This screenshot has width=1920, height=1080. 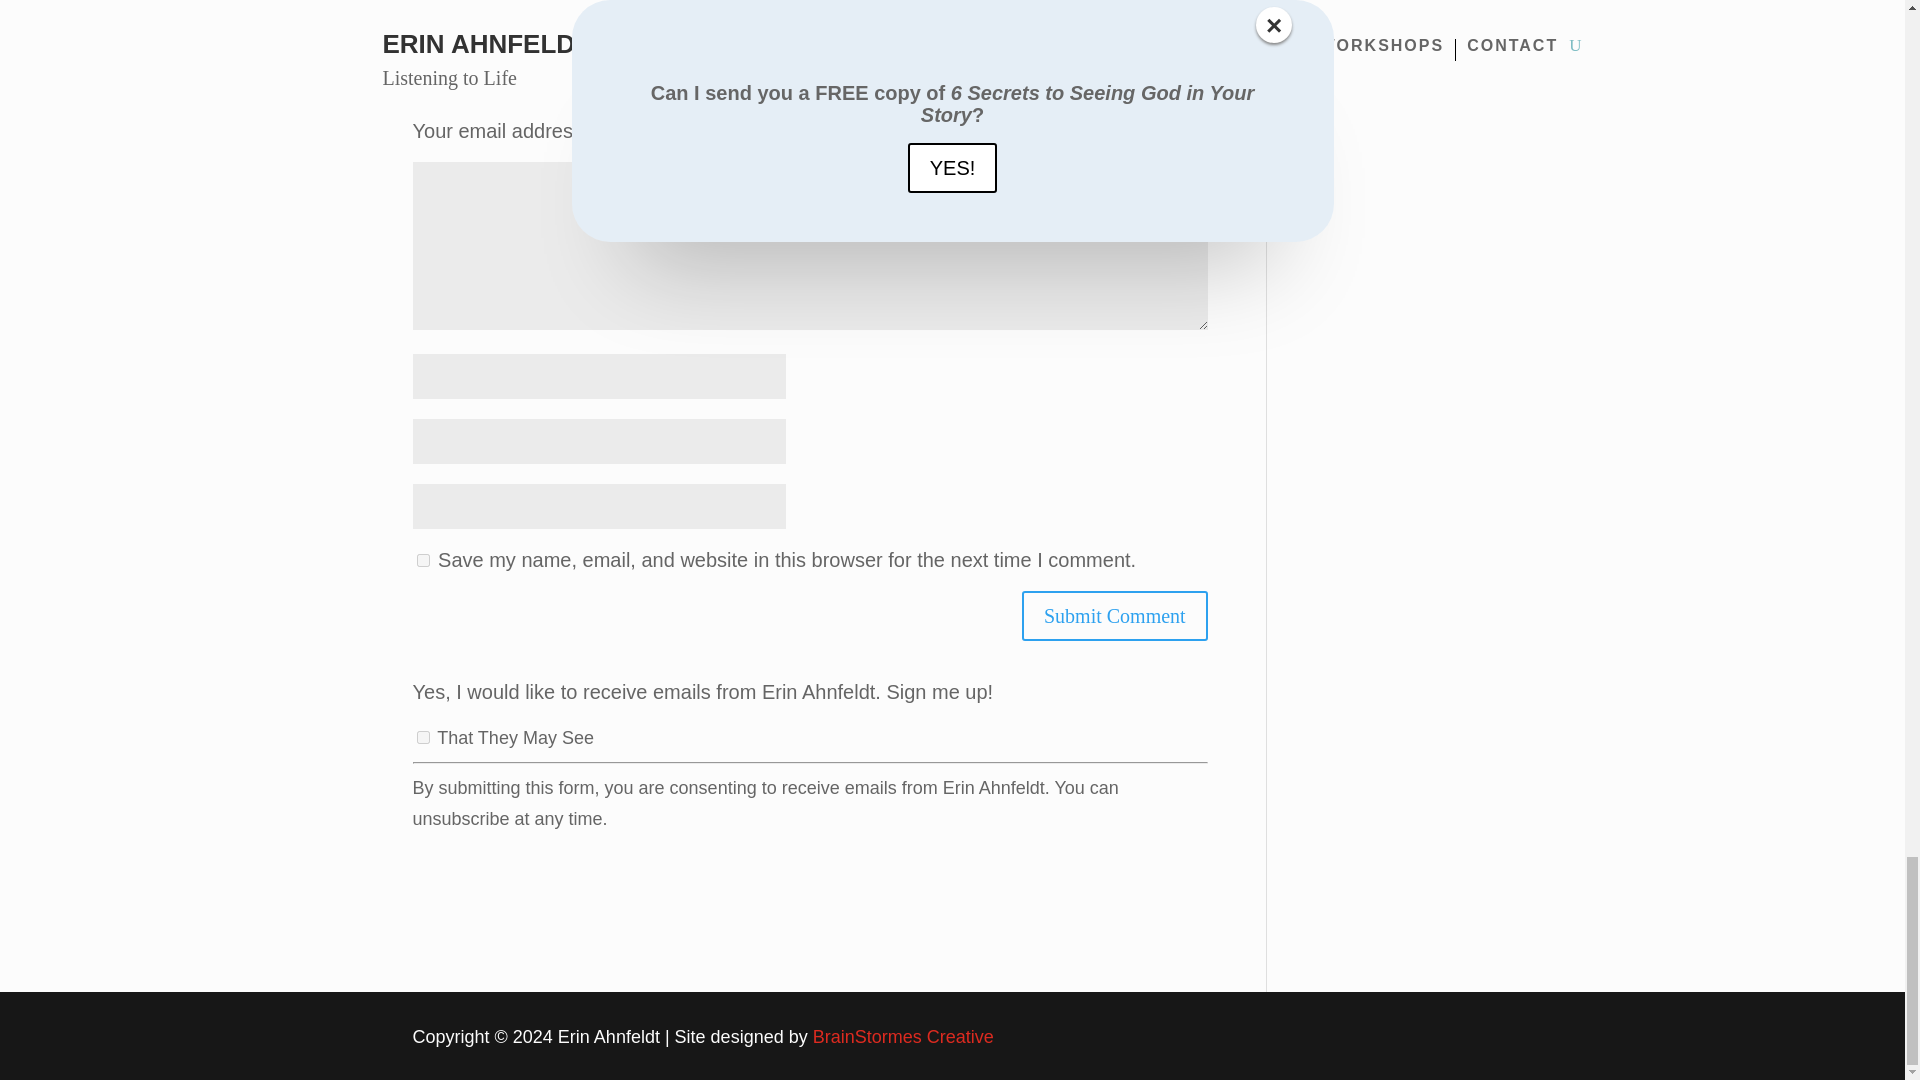 I want to click on Submit Comment, so click(x=1114, y=616).